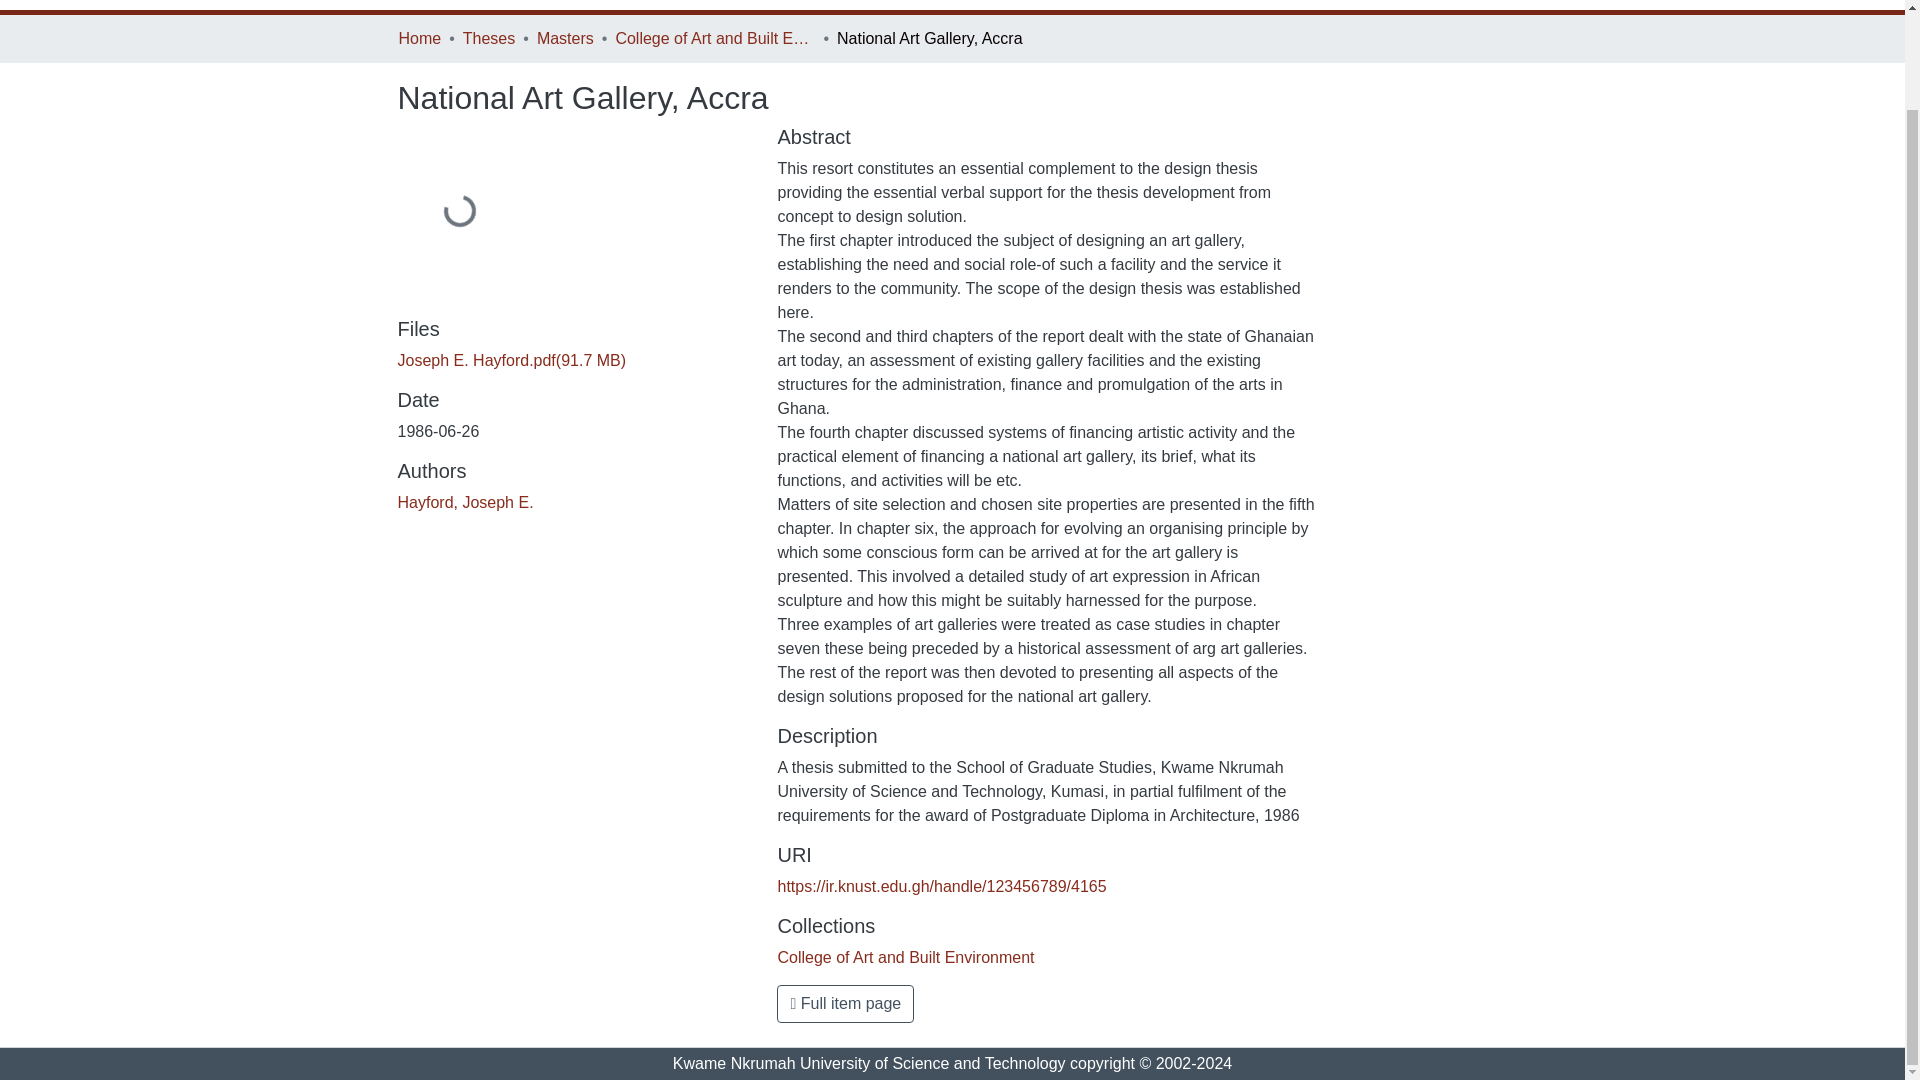 This screenshot has width=1920, height=1080. Describe the element at coordinates (714, 38) in the screenshot. I see `College of Art and Built Environment` at that location.